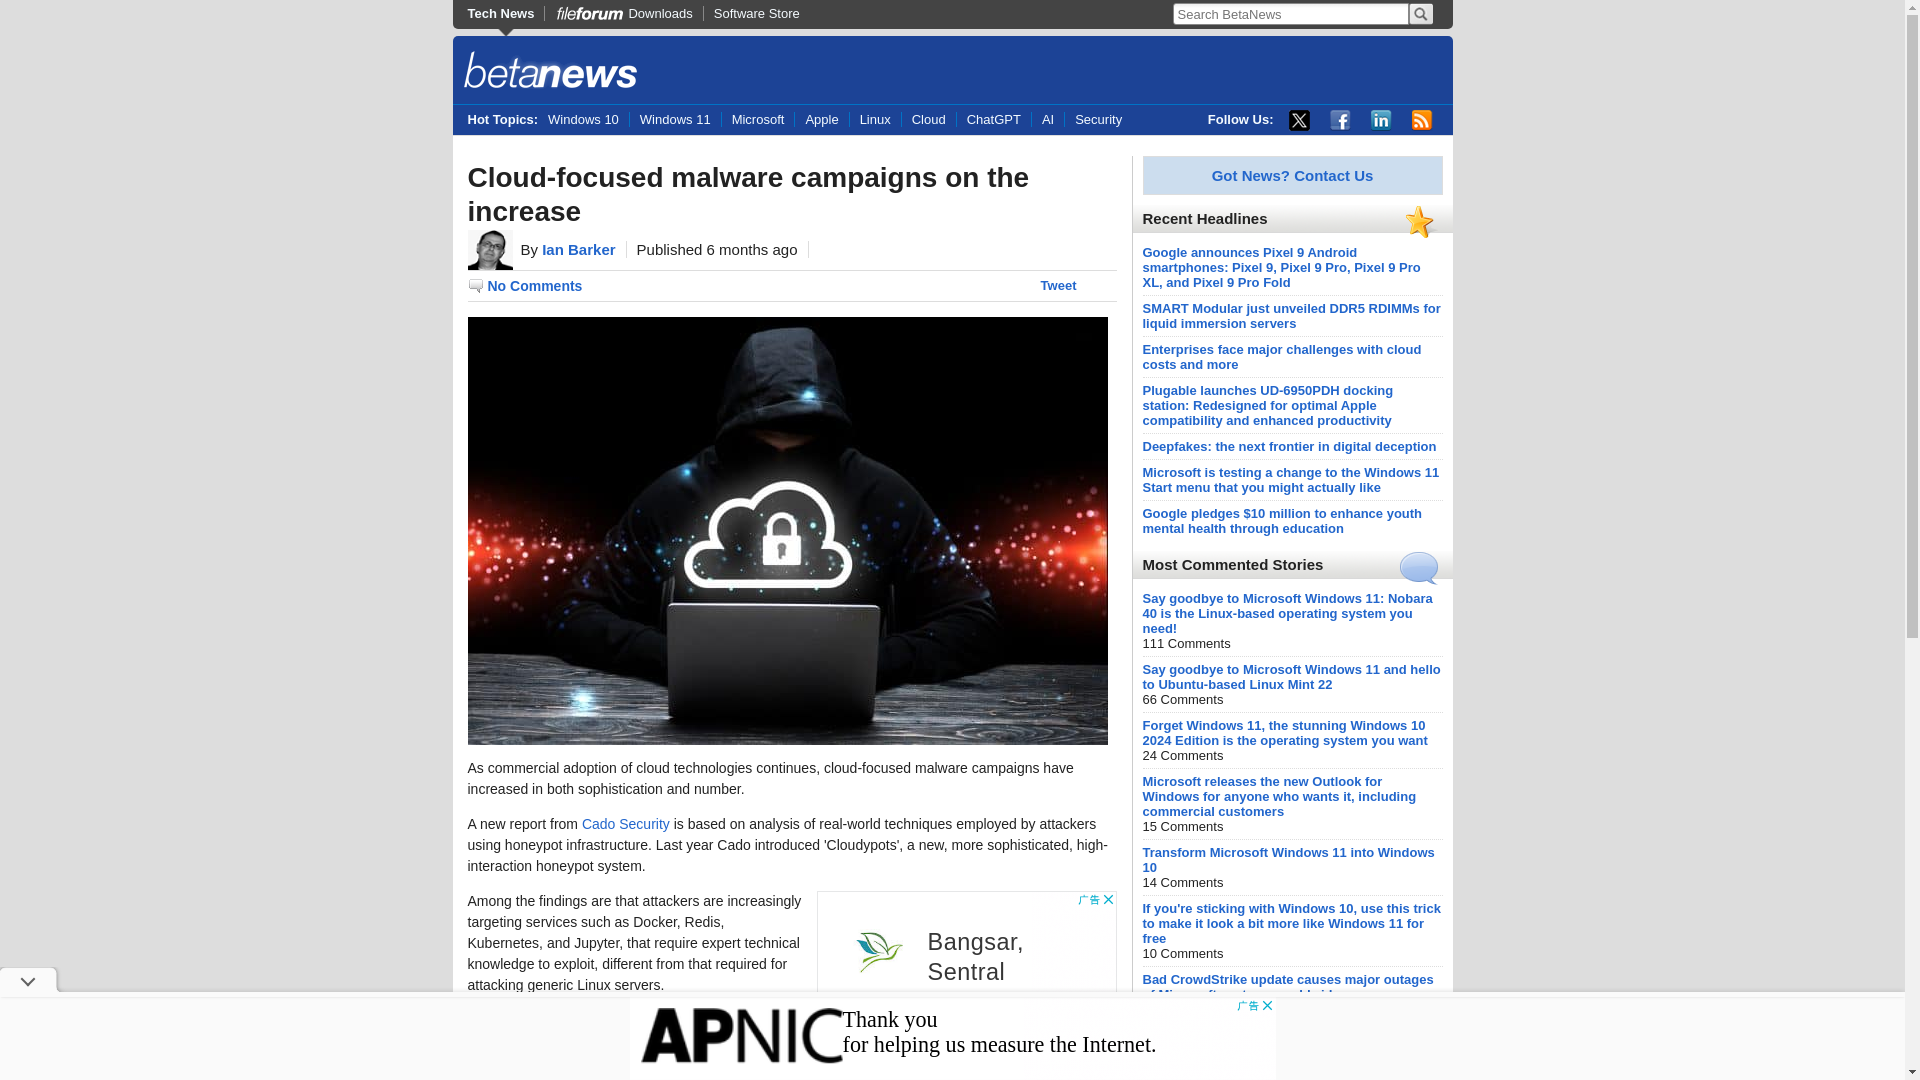  I want to click on No Comments, so click(526, 286).